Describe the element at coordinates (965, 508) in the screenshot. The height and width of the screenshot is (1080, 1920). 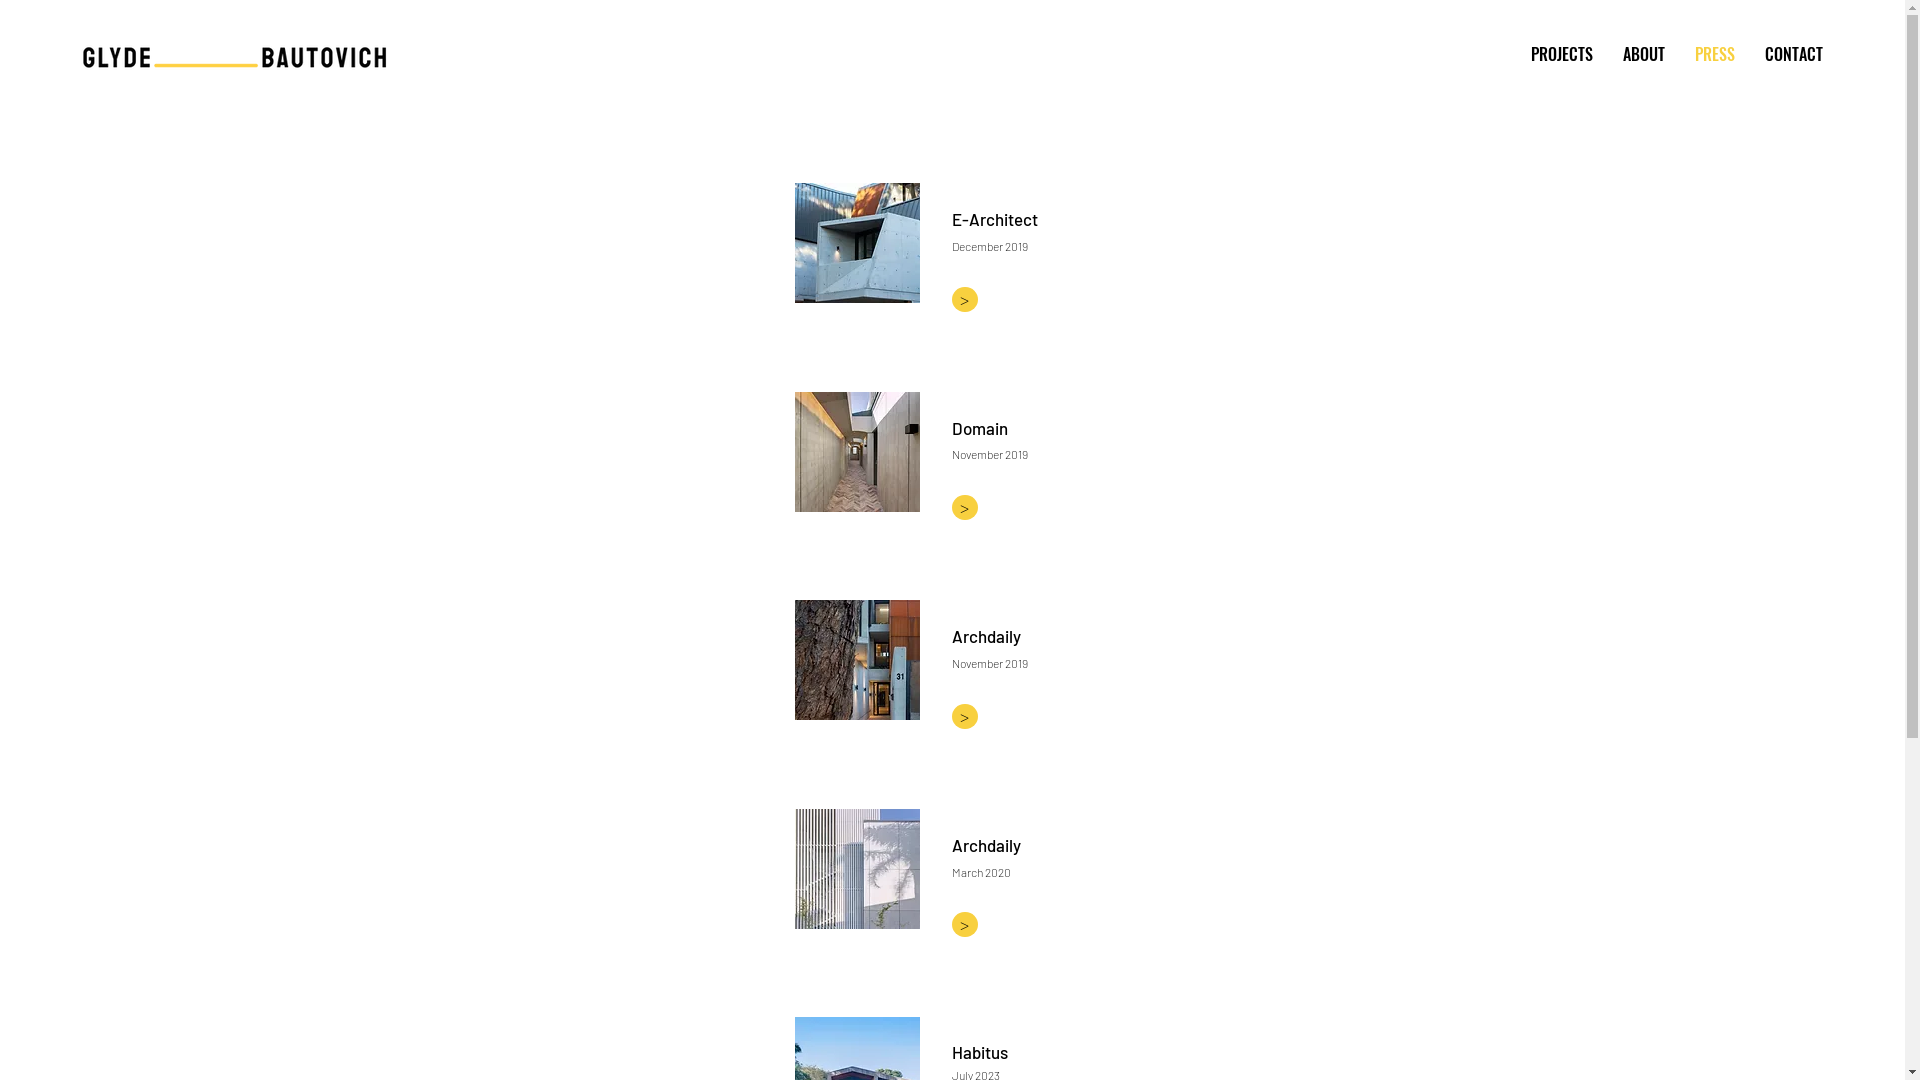
I see `>` at that location.